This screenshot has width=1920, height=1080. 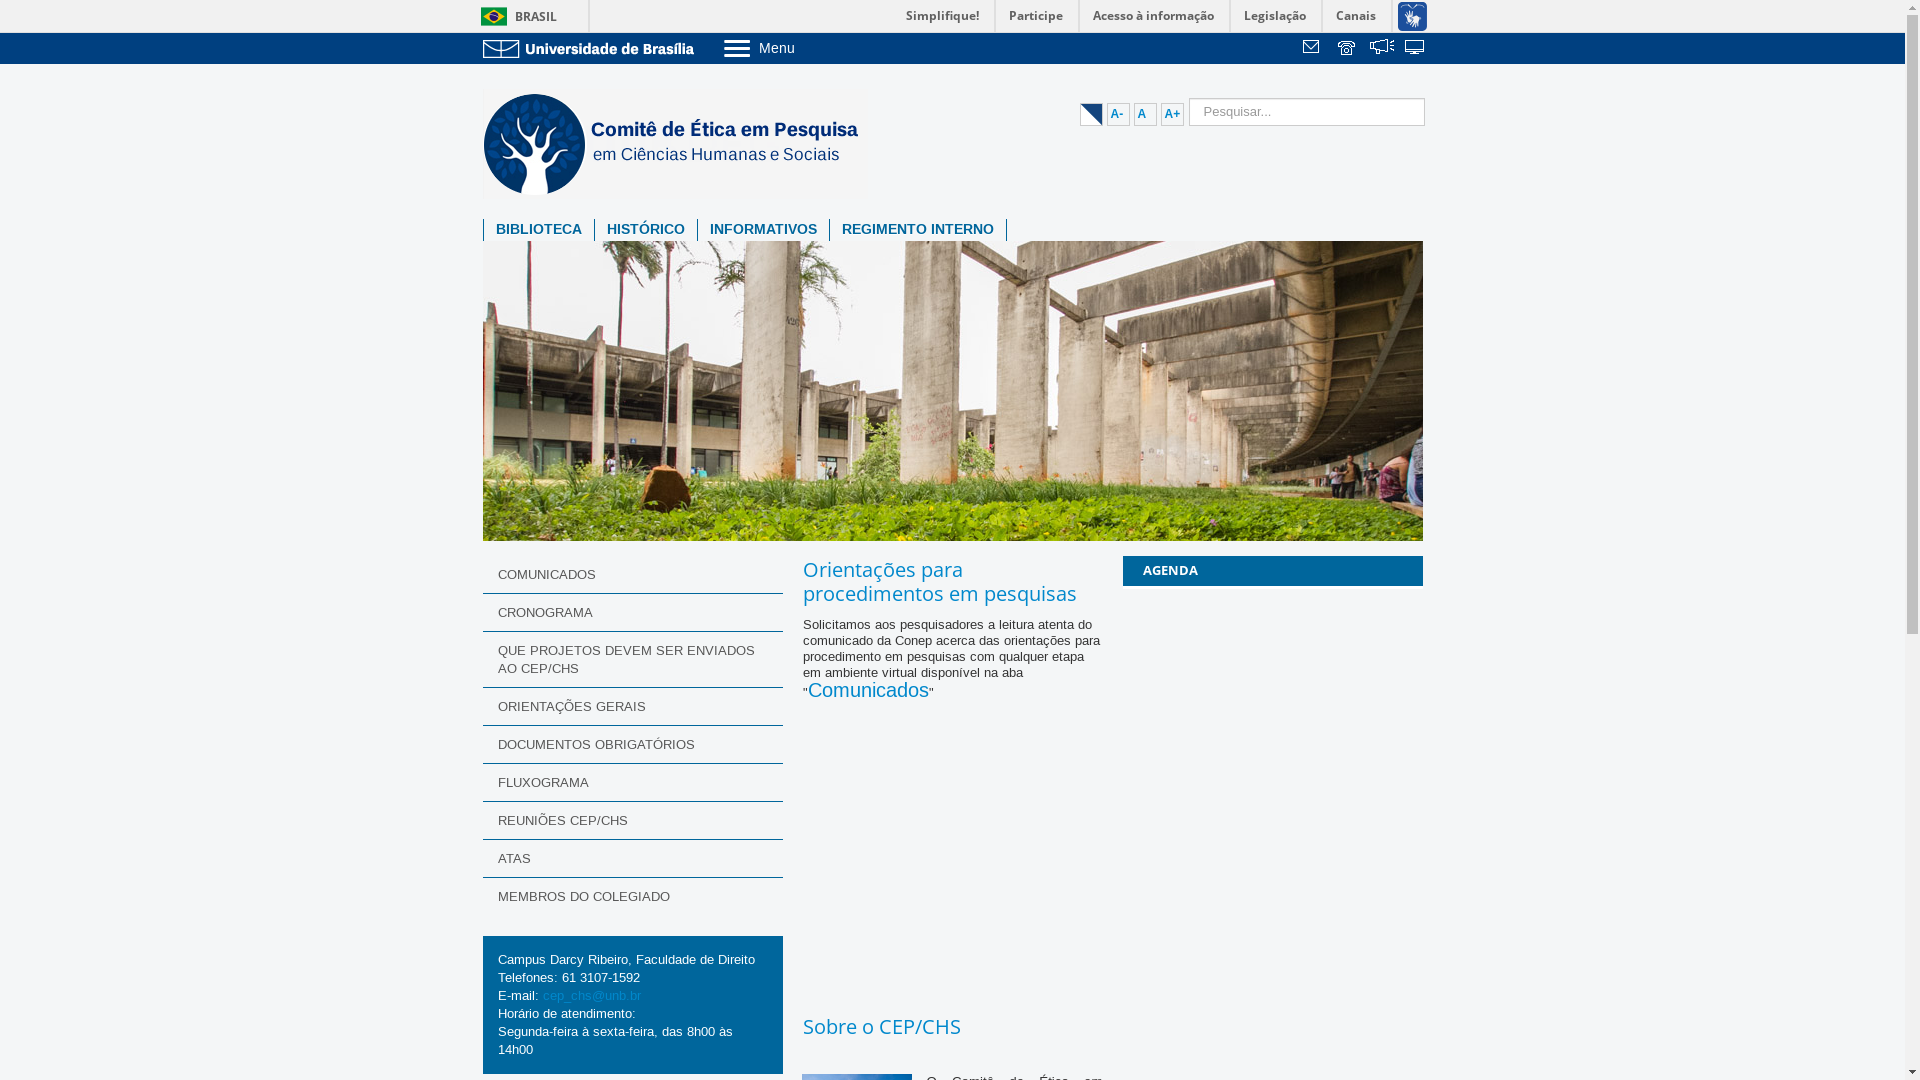 I want to click on  , so click(x=1314, y=49).